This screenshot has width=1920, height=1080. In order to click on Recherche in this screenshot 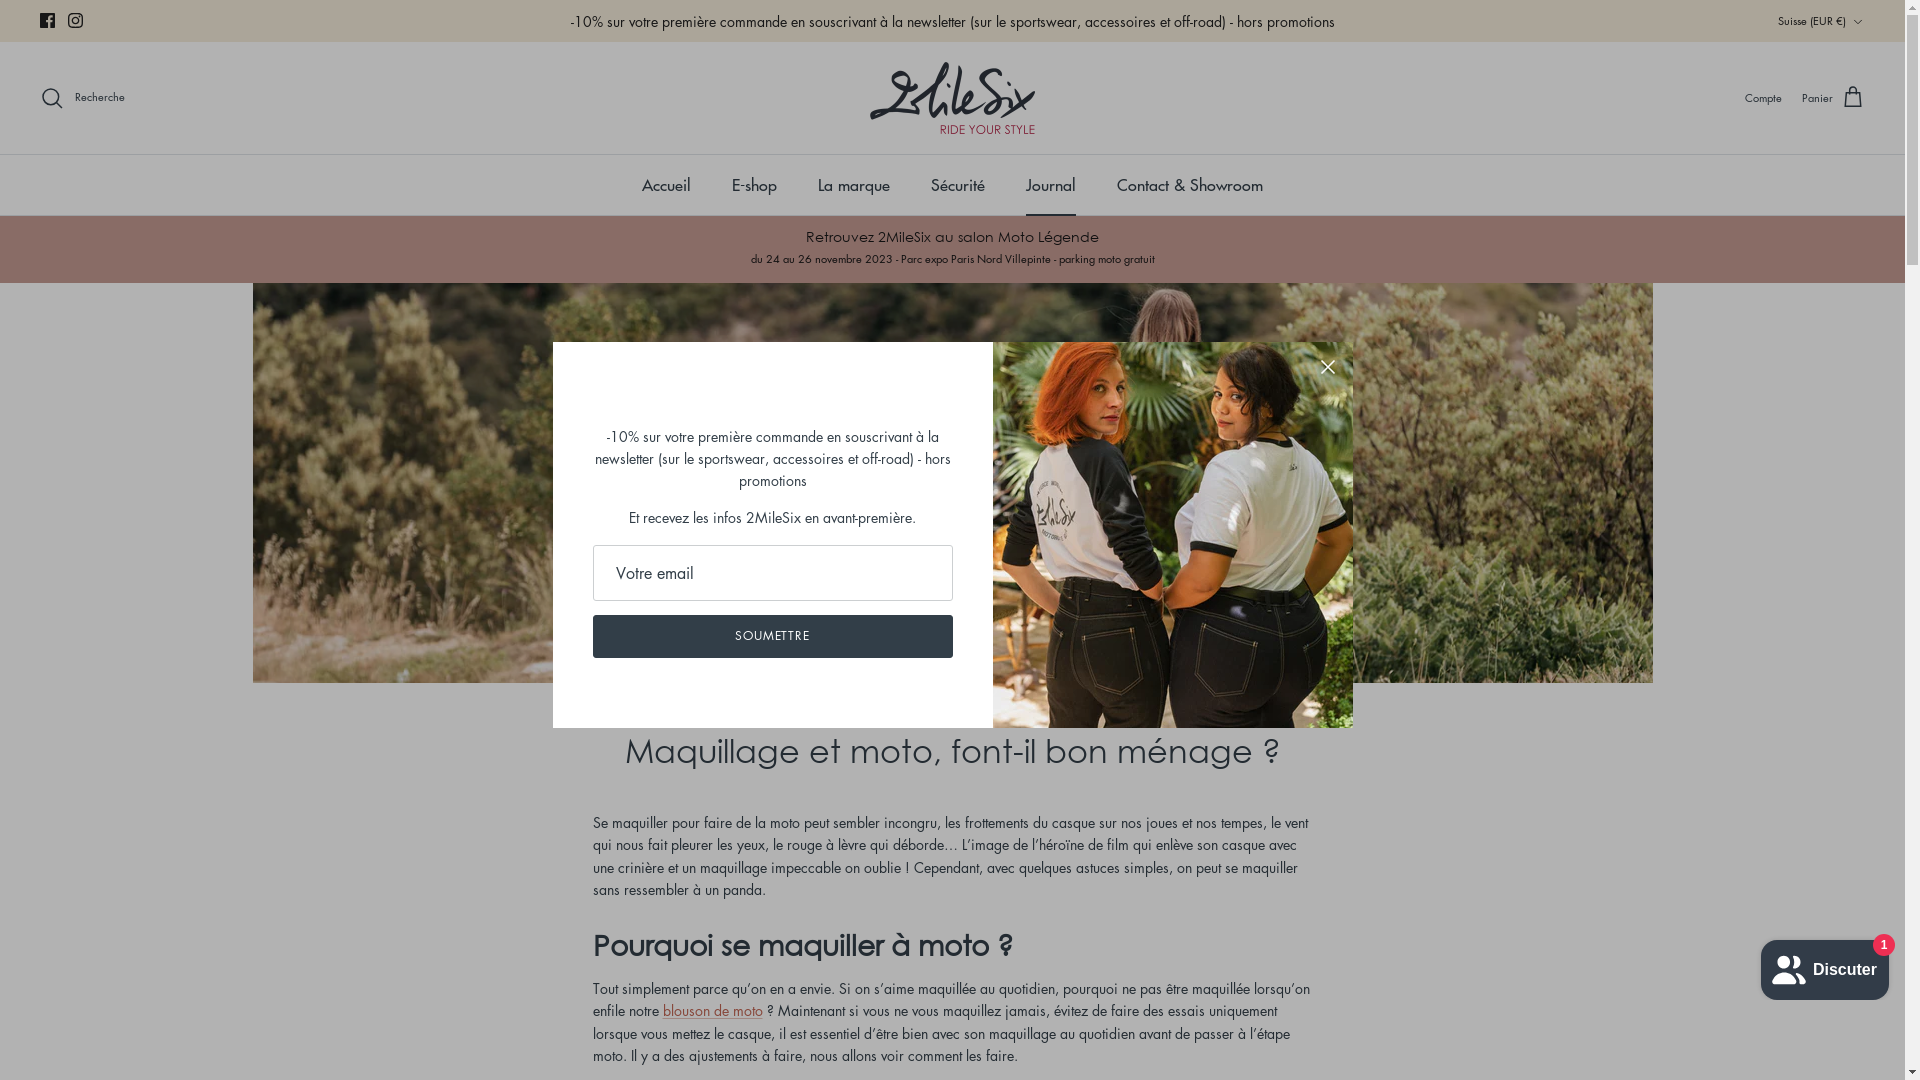, I will do `click(82, 98)`.